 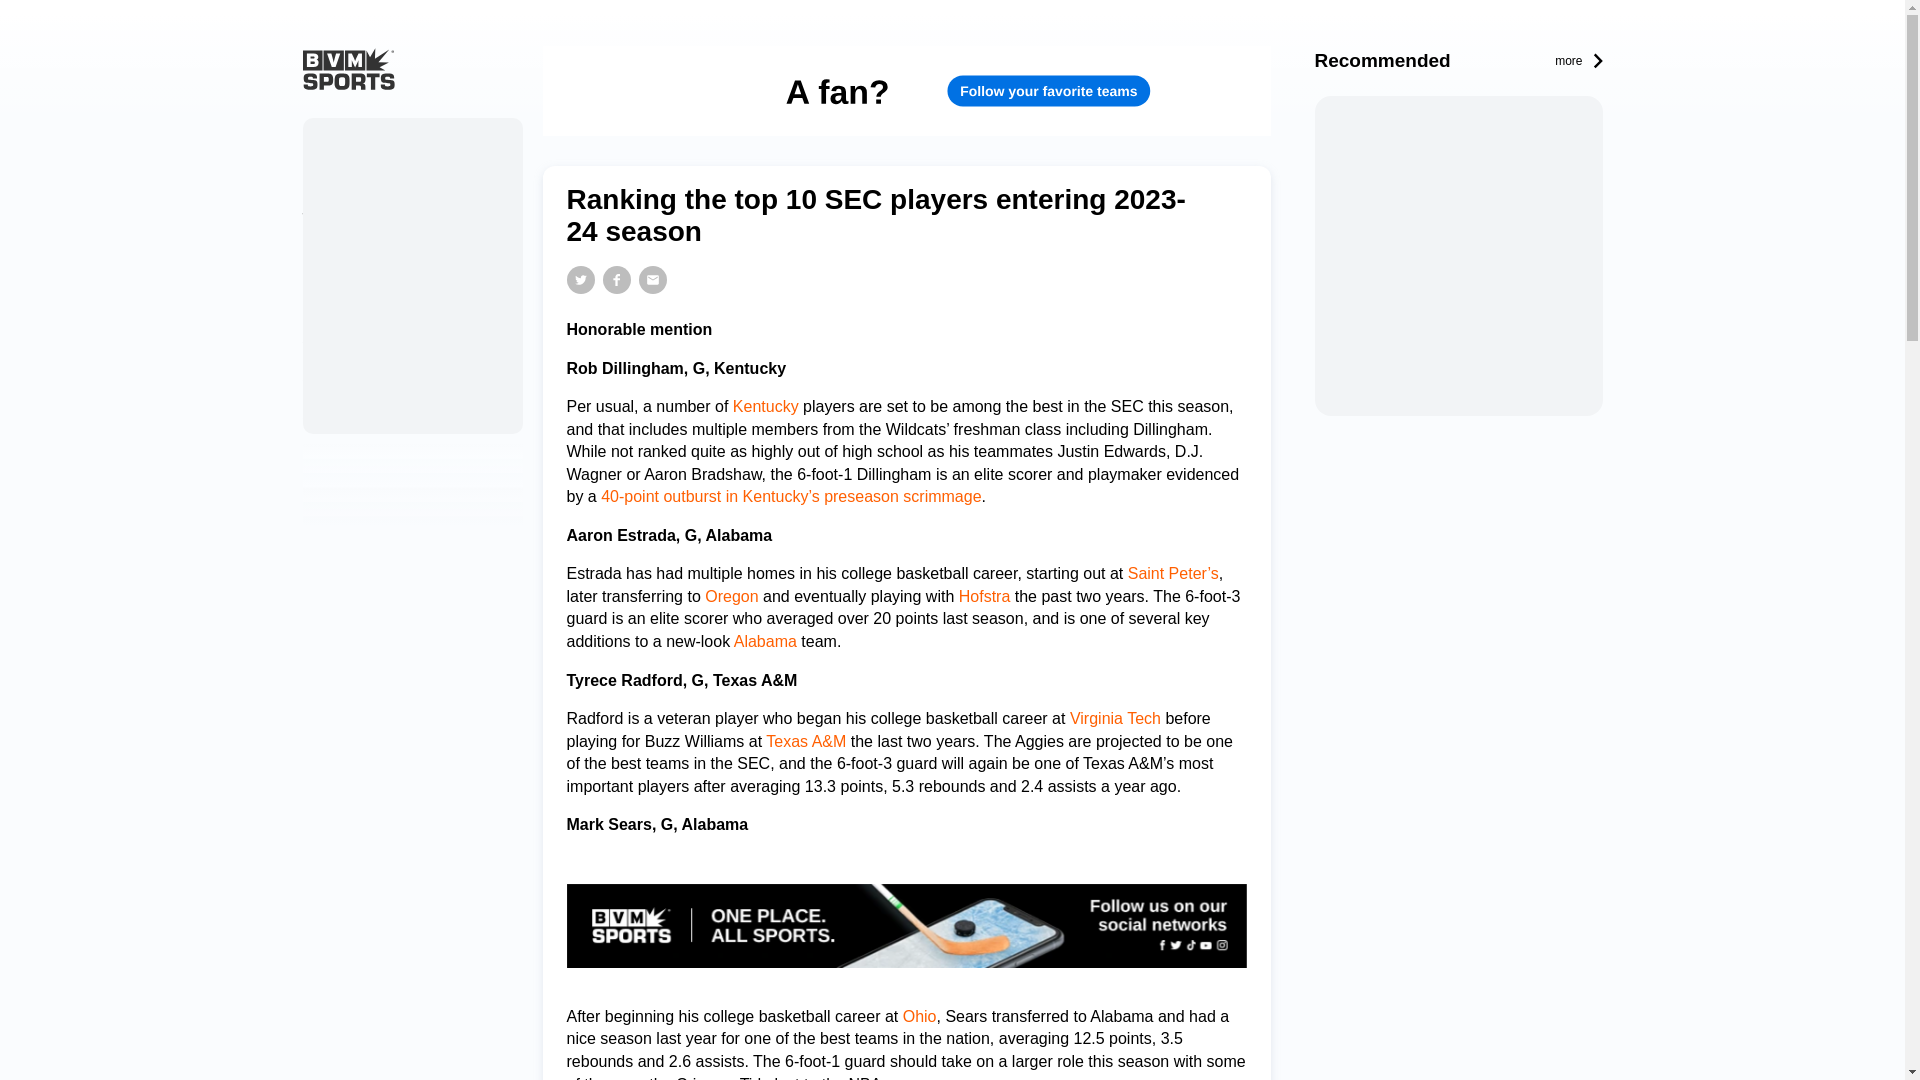 I want to click on Share on Twitter, so click(x=580, y=279).